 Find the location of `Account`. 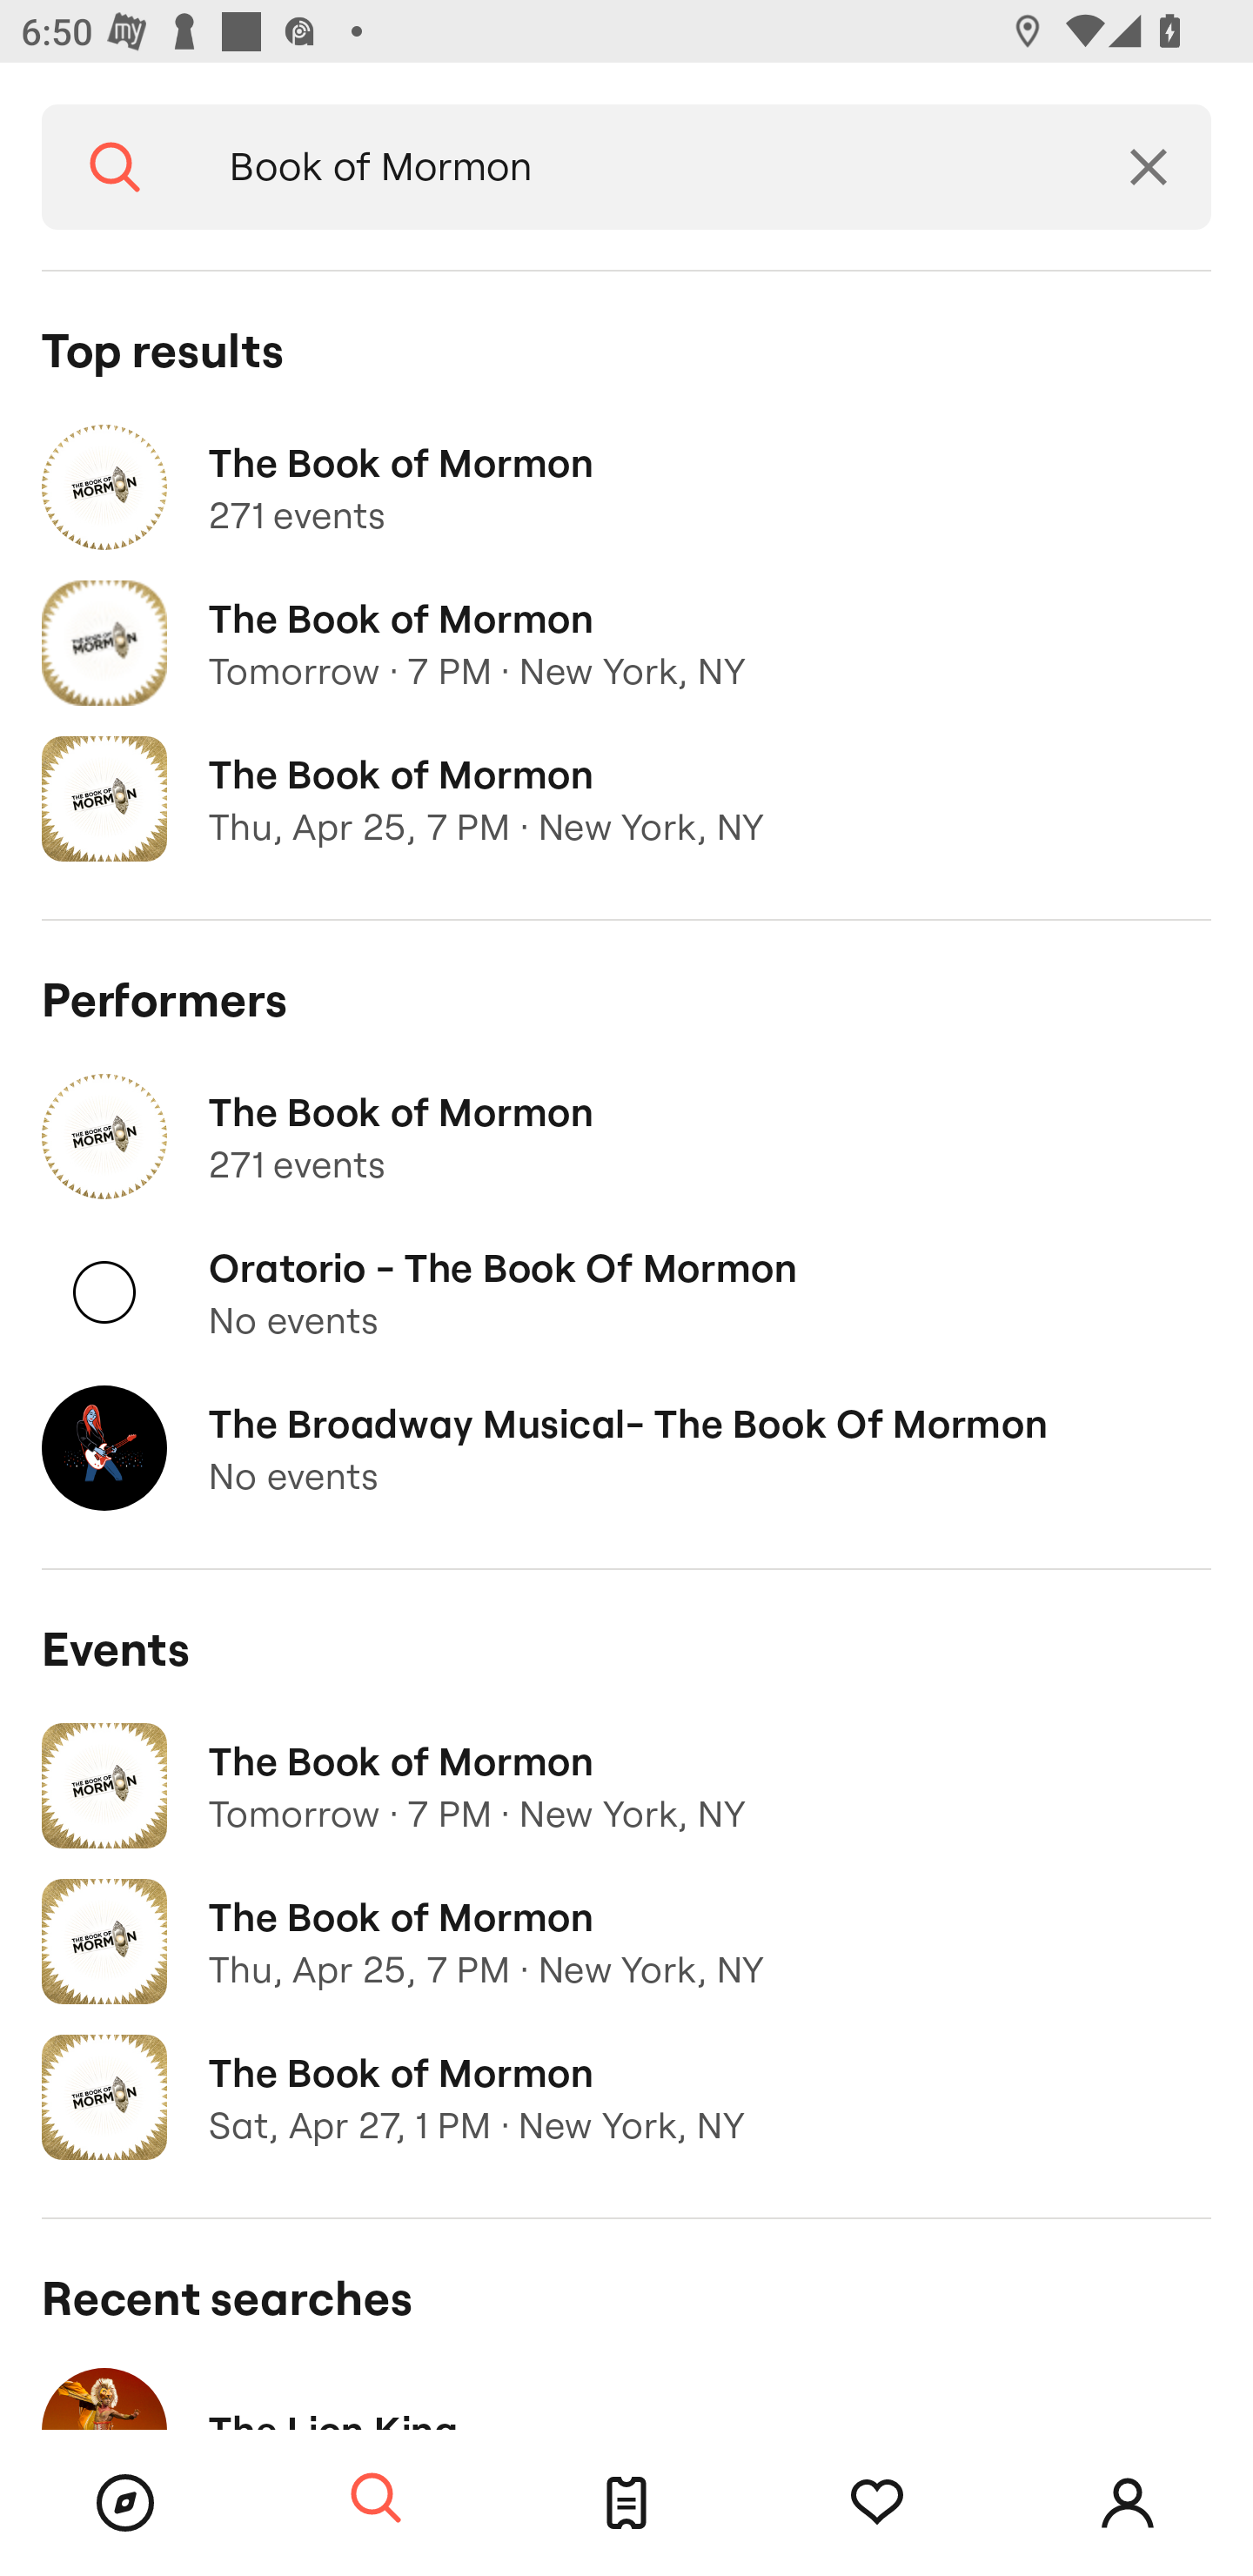

Account is located at coordinates (1128, 2503).